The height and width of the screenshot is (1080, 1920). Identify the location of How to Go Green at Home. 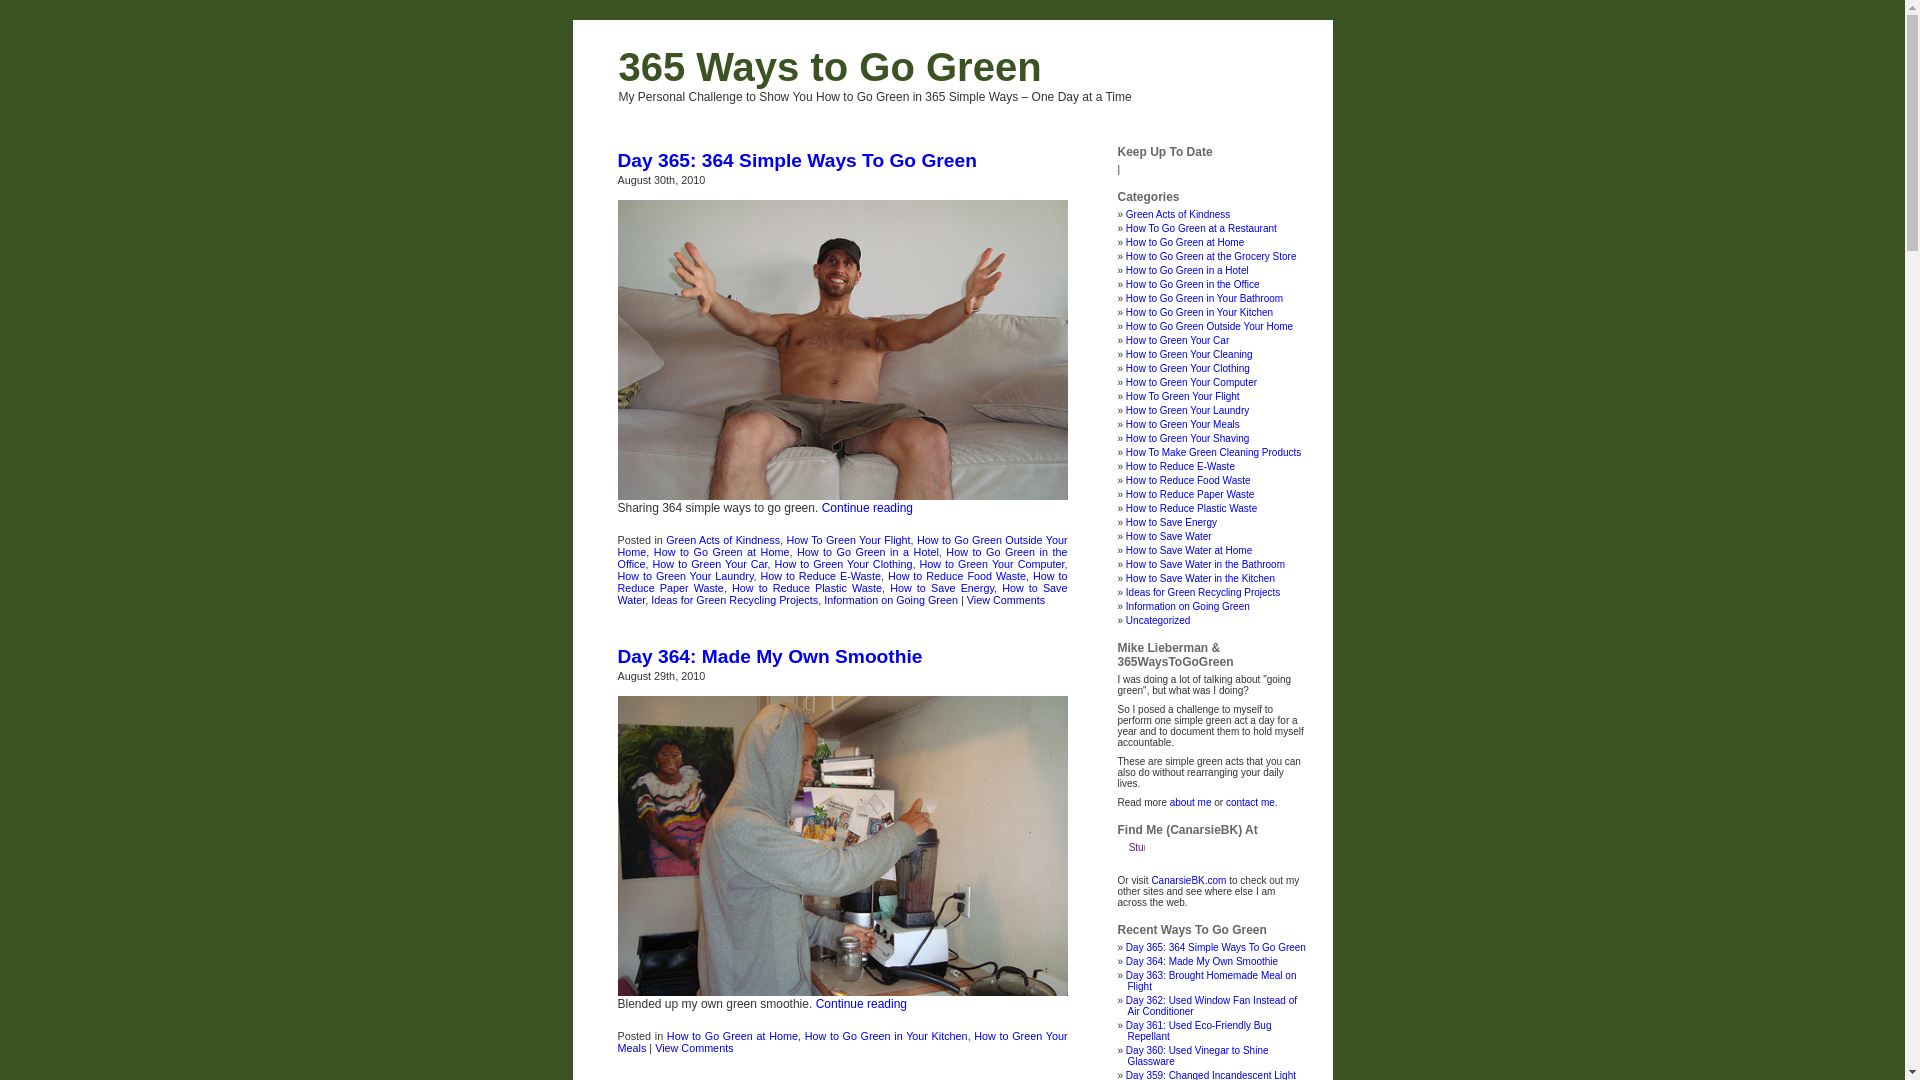
(732, 1036).